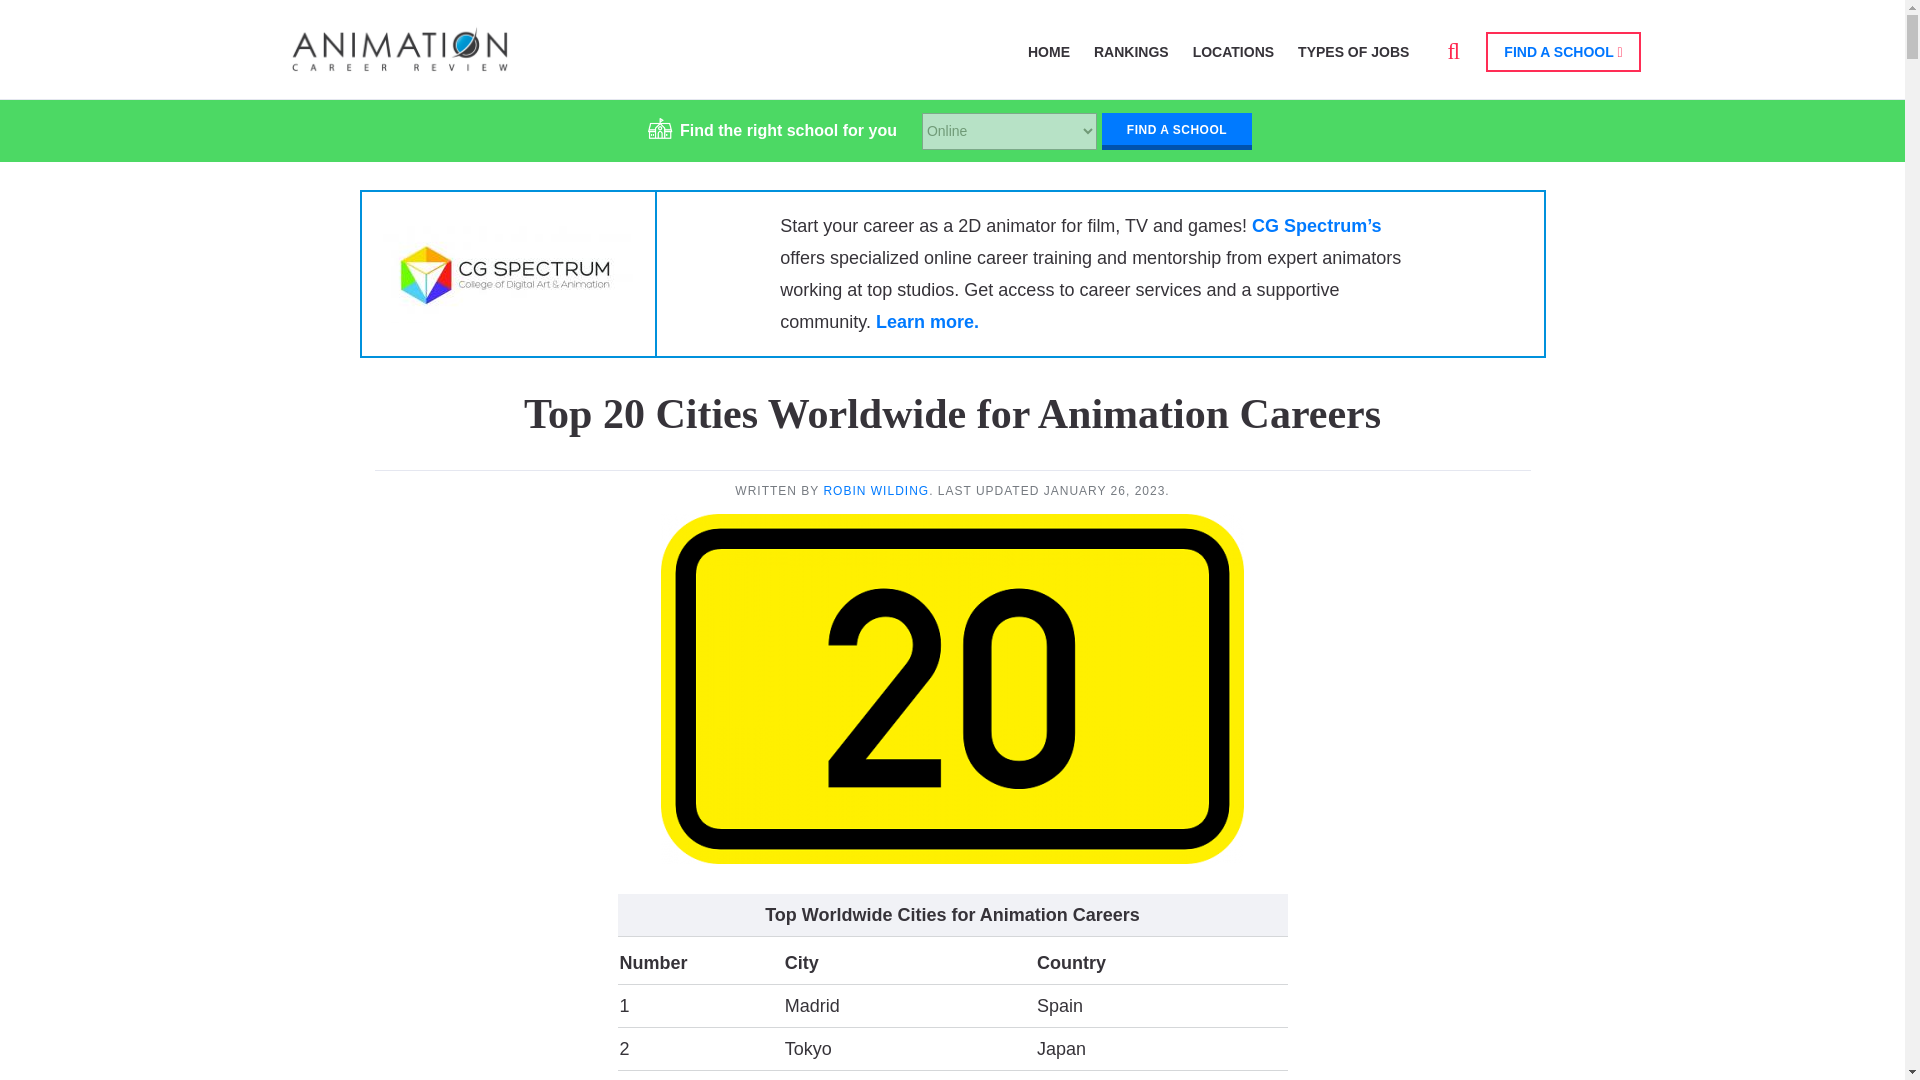 The image size is (1920, 1080). I want to click on Search, so click(1189, 77).